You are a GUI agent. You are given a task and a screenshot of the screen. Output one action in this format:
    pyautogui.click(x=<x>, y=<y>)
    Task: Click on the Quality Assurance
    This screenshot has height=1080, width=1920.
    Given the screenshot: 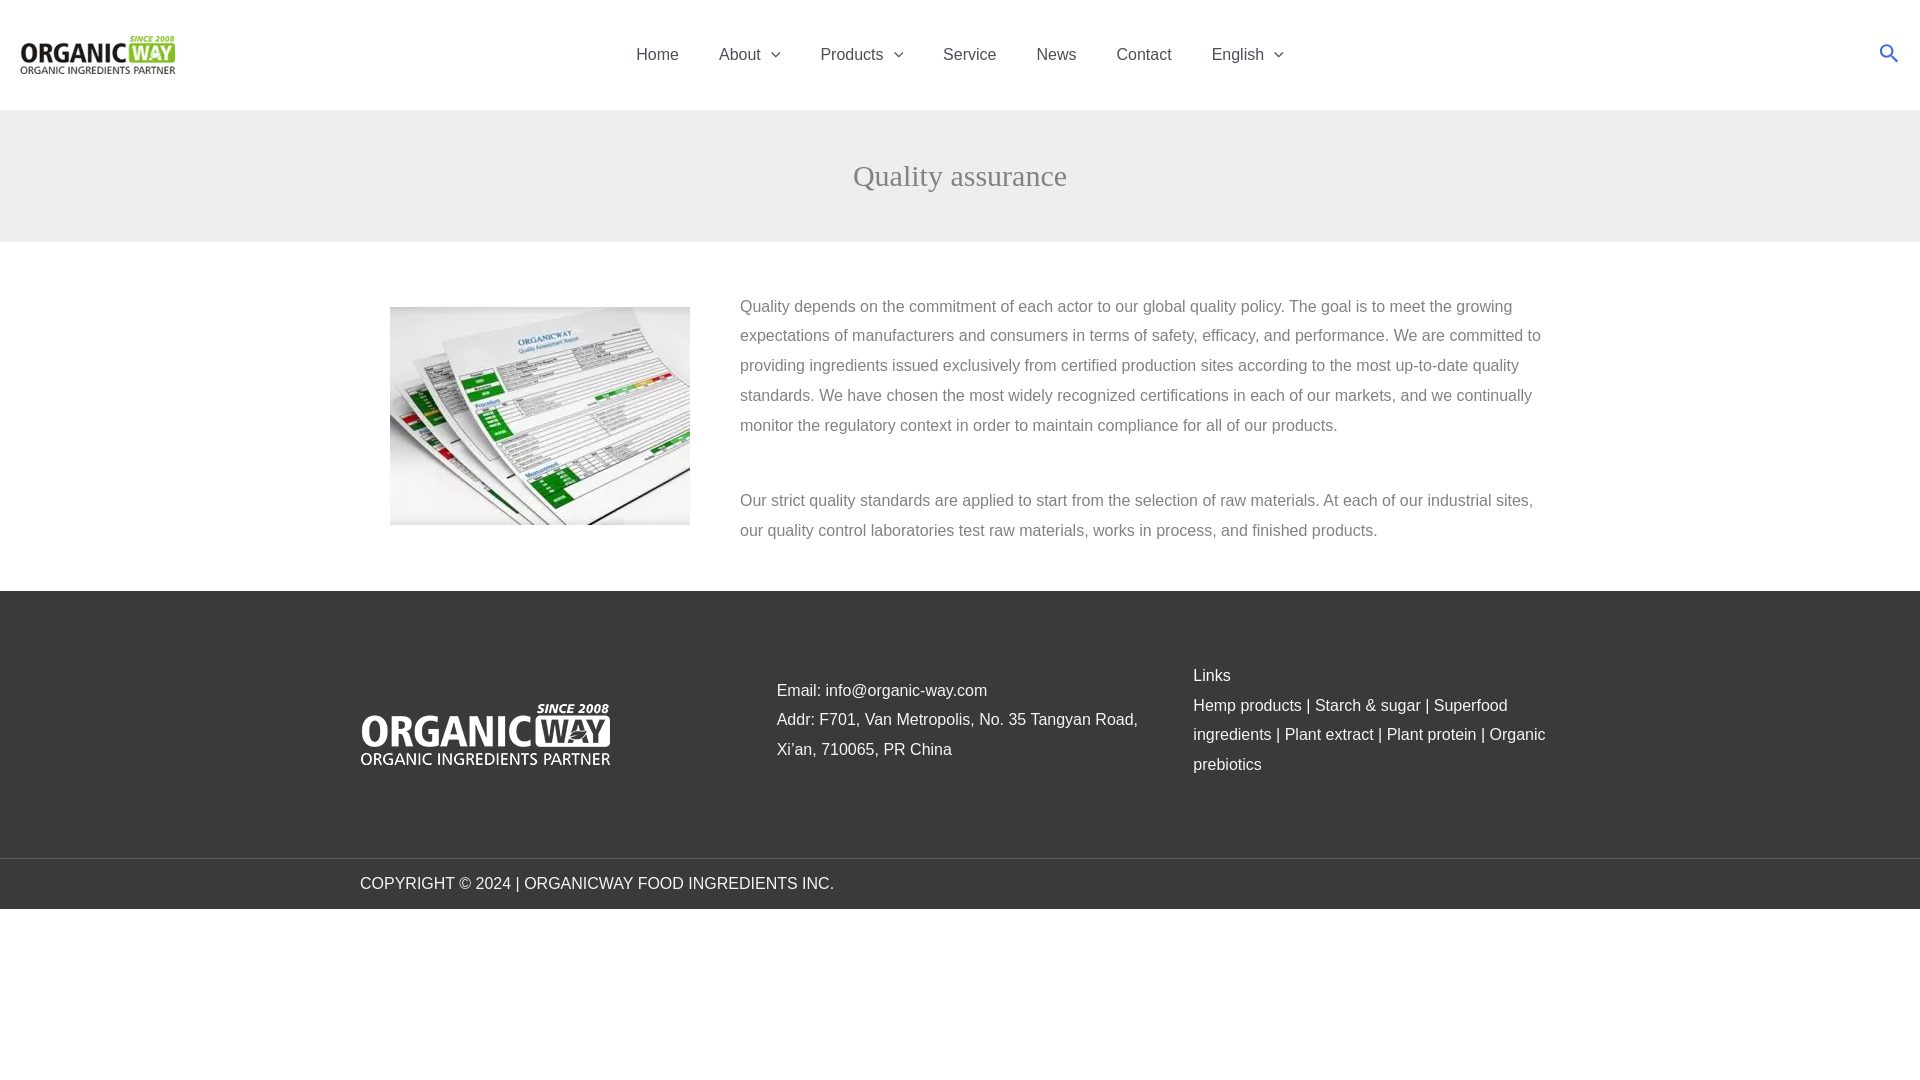 What is the action you would take?
    pyautogui.click(x=539, y=415)
    